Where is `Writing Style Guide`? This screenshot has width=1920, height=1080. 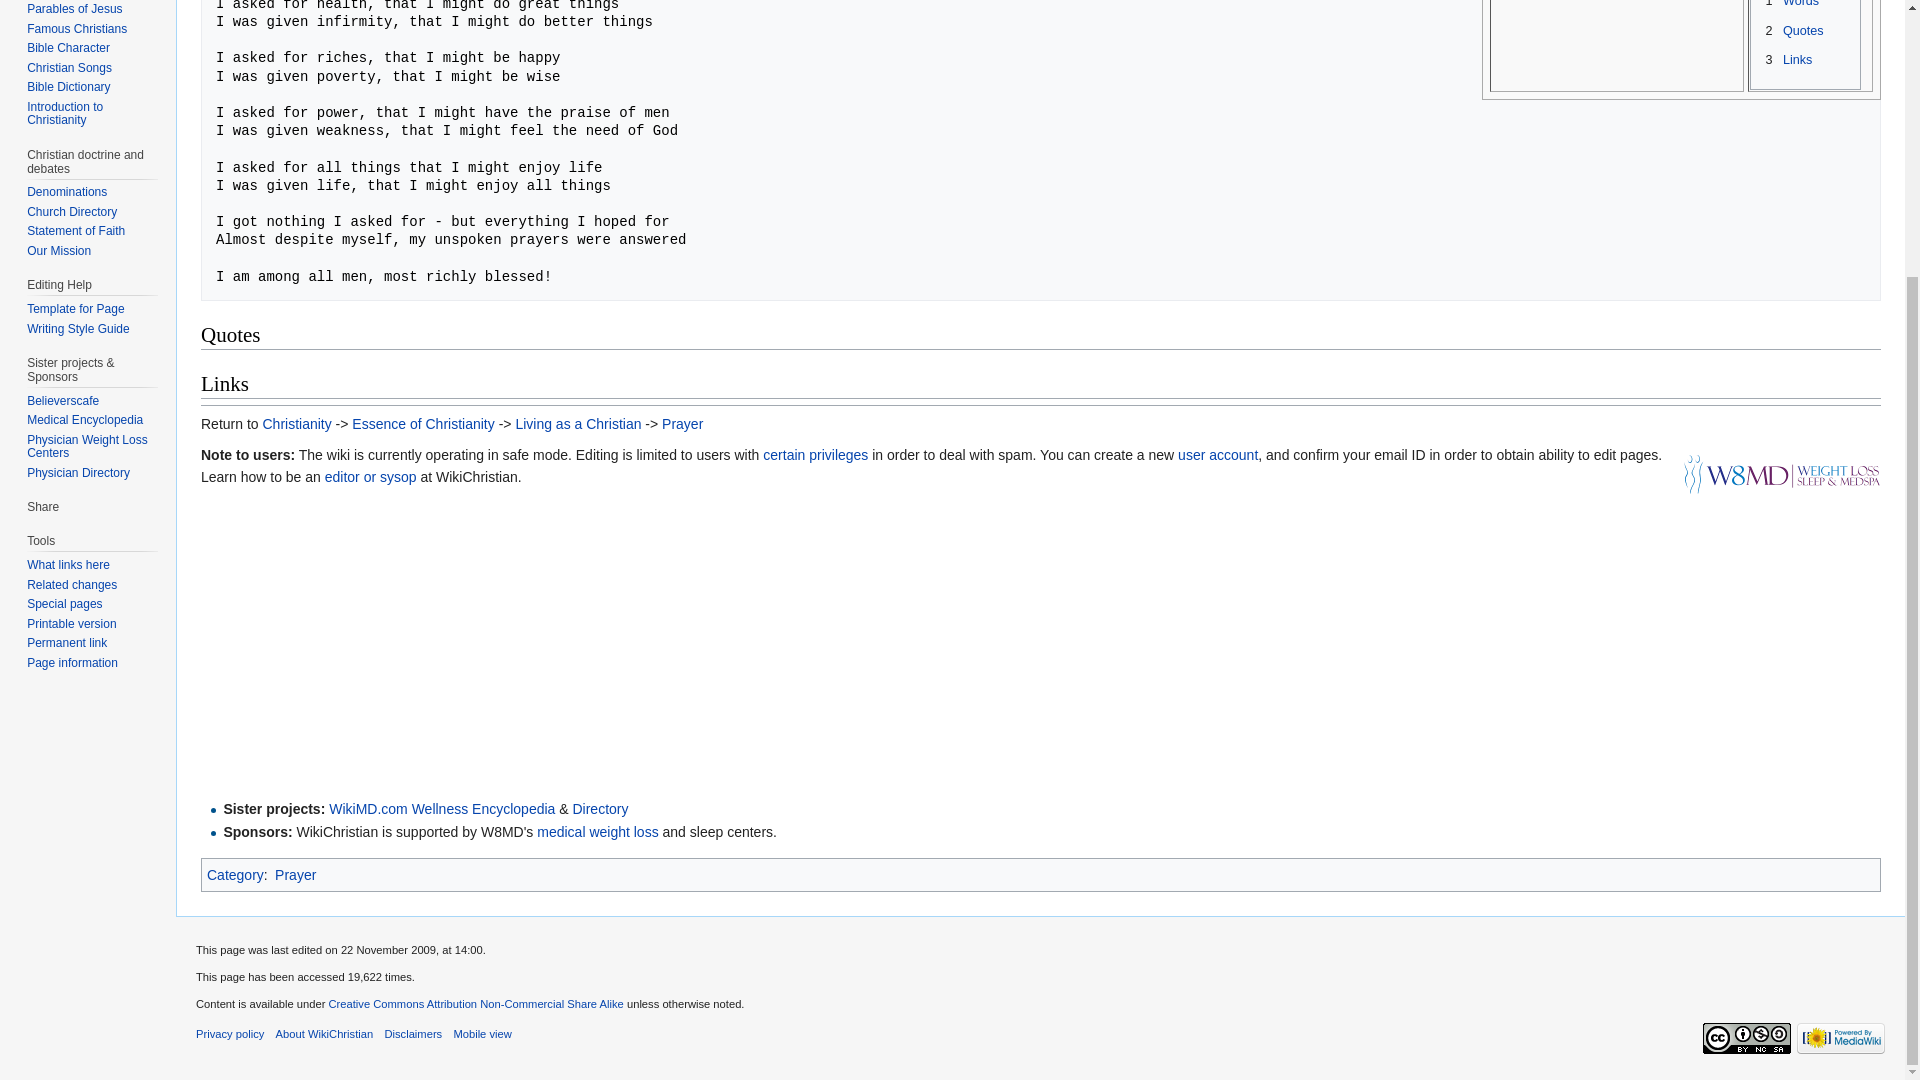 Writing Style Guide is located at coordinates (78, 328).